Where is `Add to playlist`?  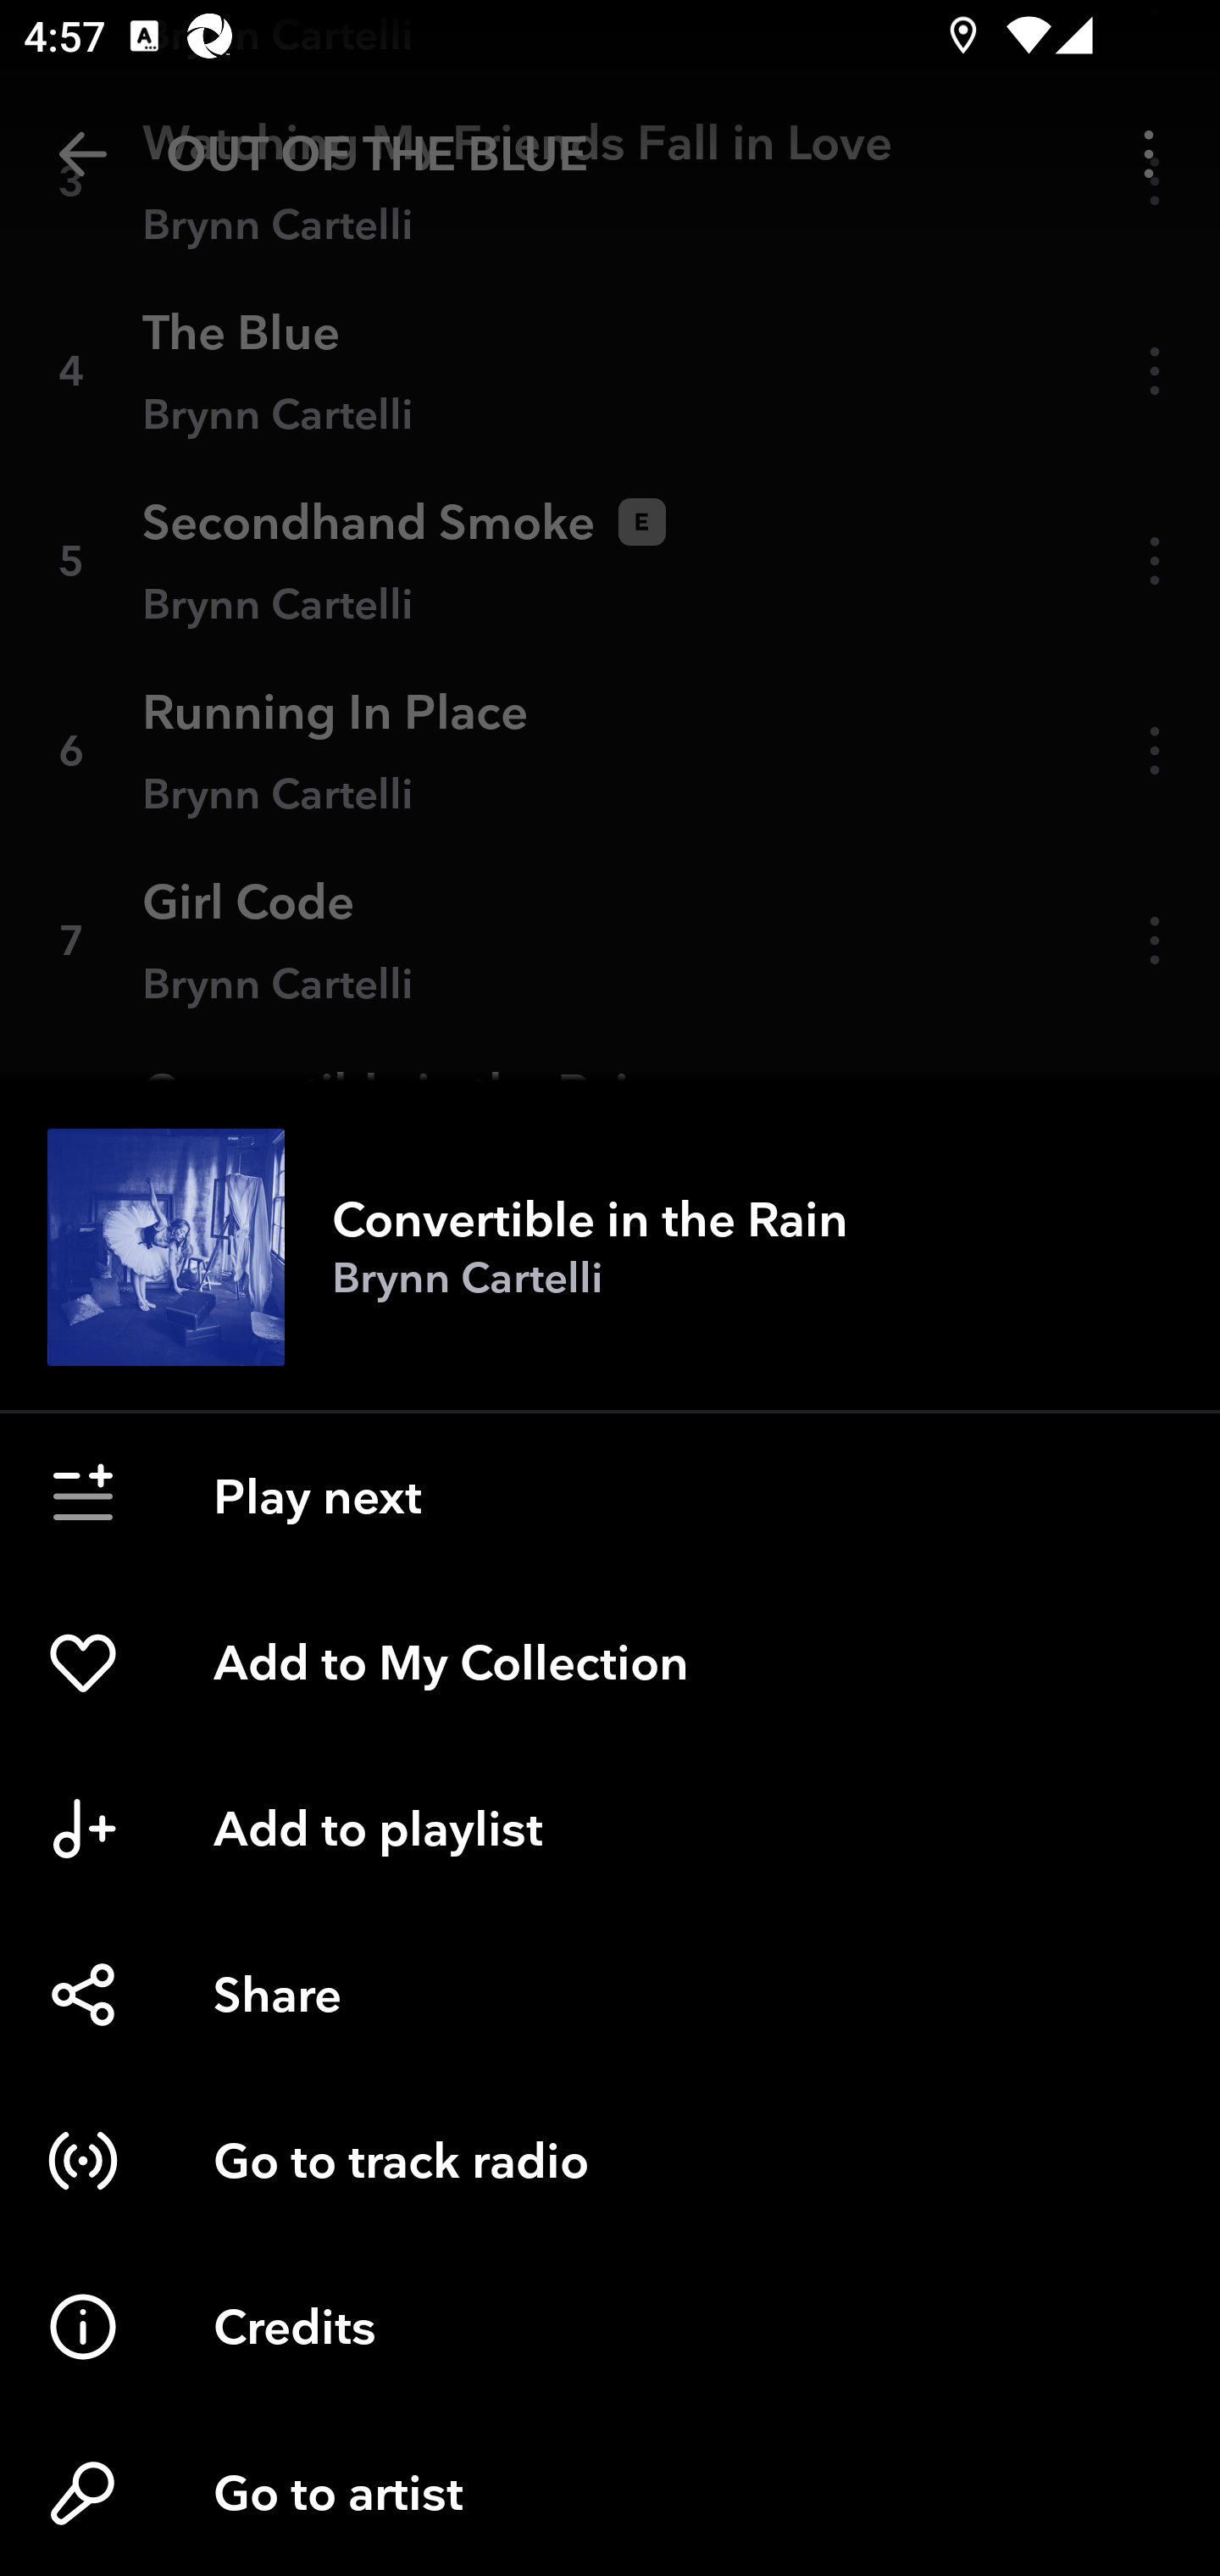
Add to playlist is located at coordinates (610, 1829).